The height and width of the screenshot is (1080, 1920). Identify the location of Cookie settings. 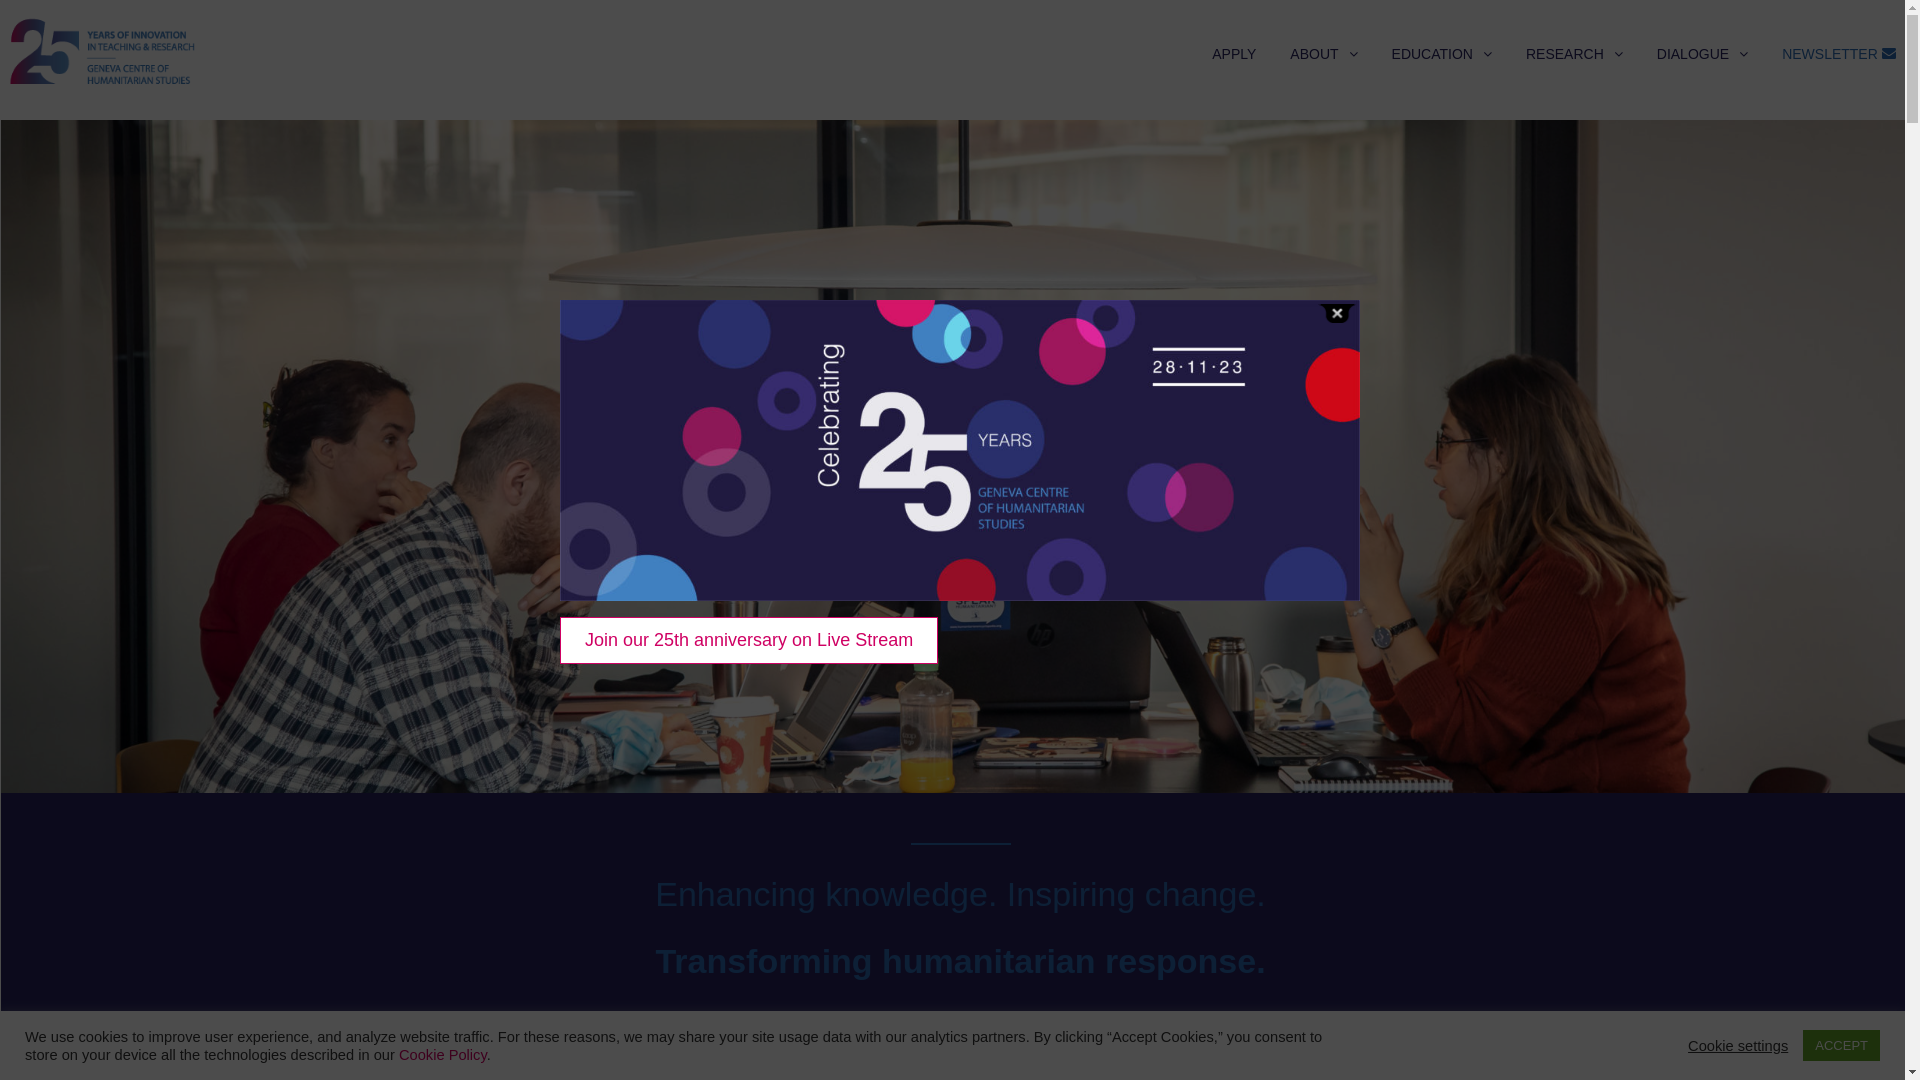
(1738, 1045).